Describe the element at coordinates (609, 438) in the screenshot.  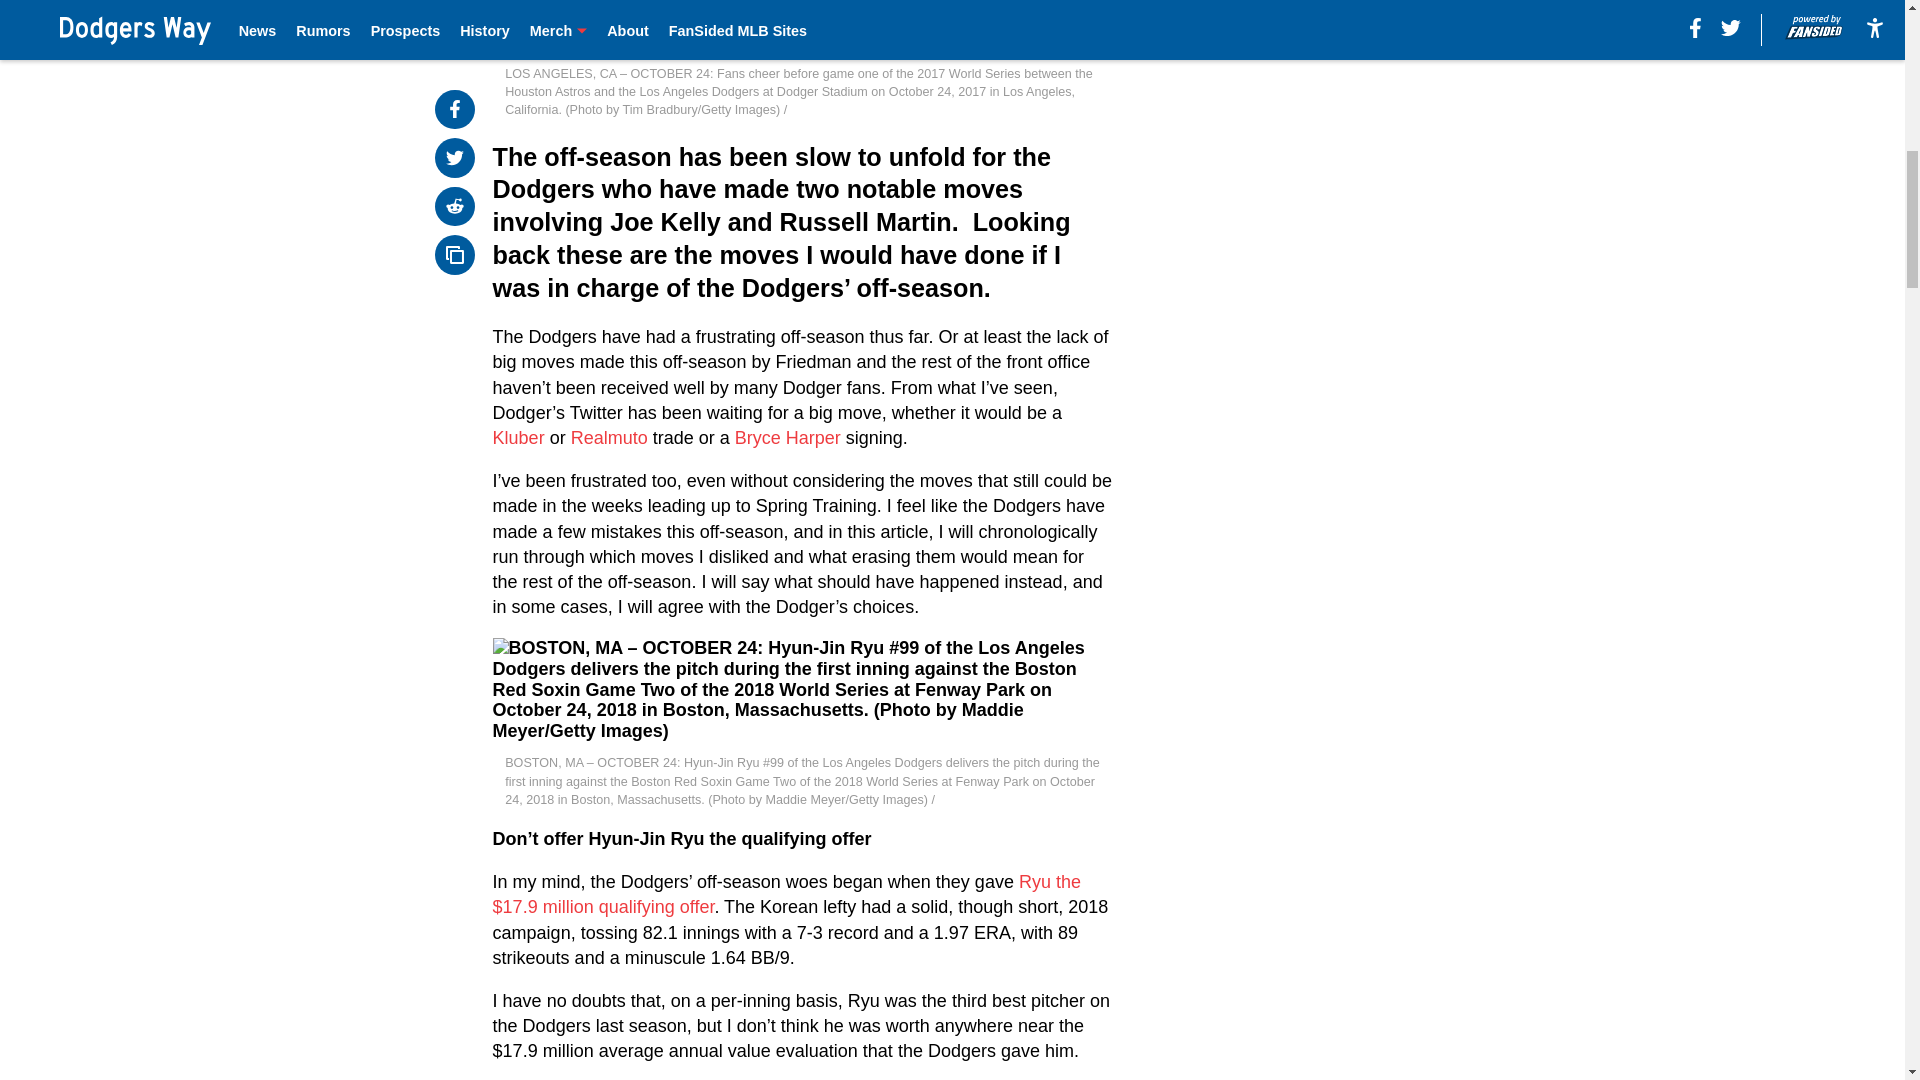
I see `Realmuto` at that location.